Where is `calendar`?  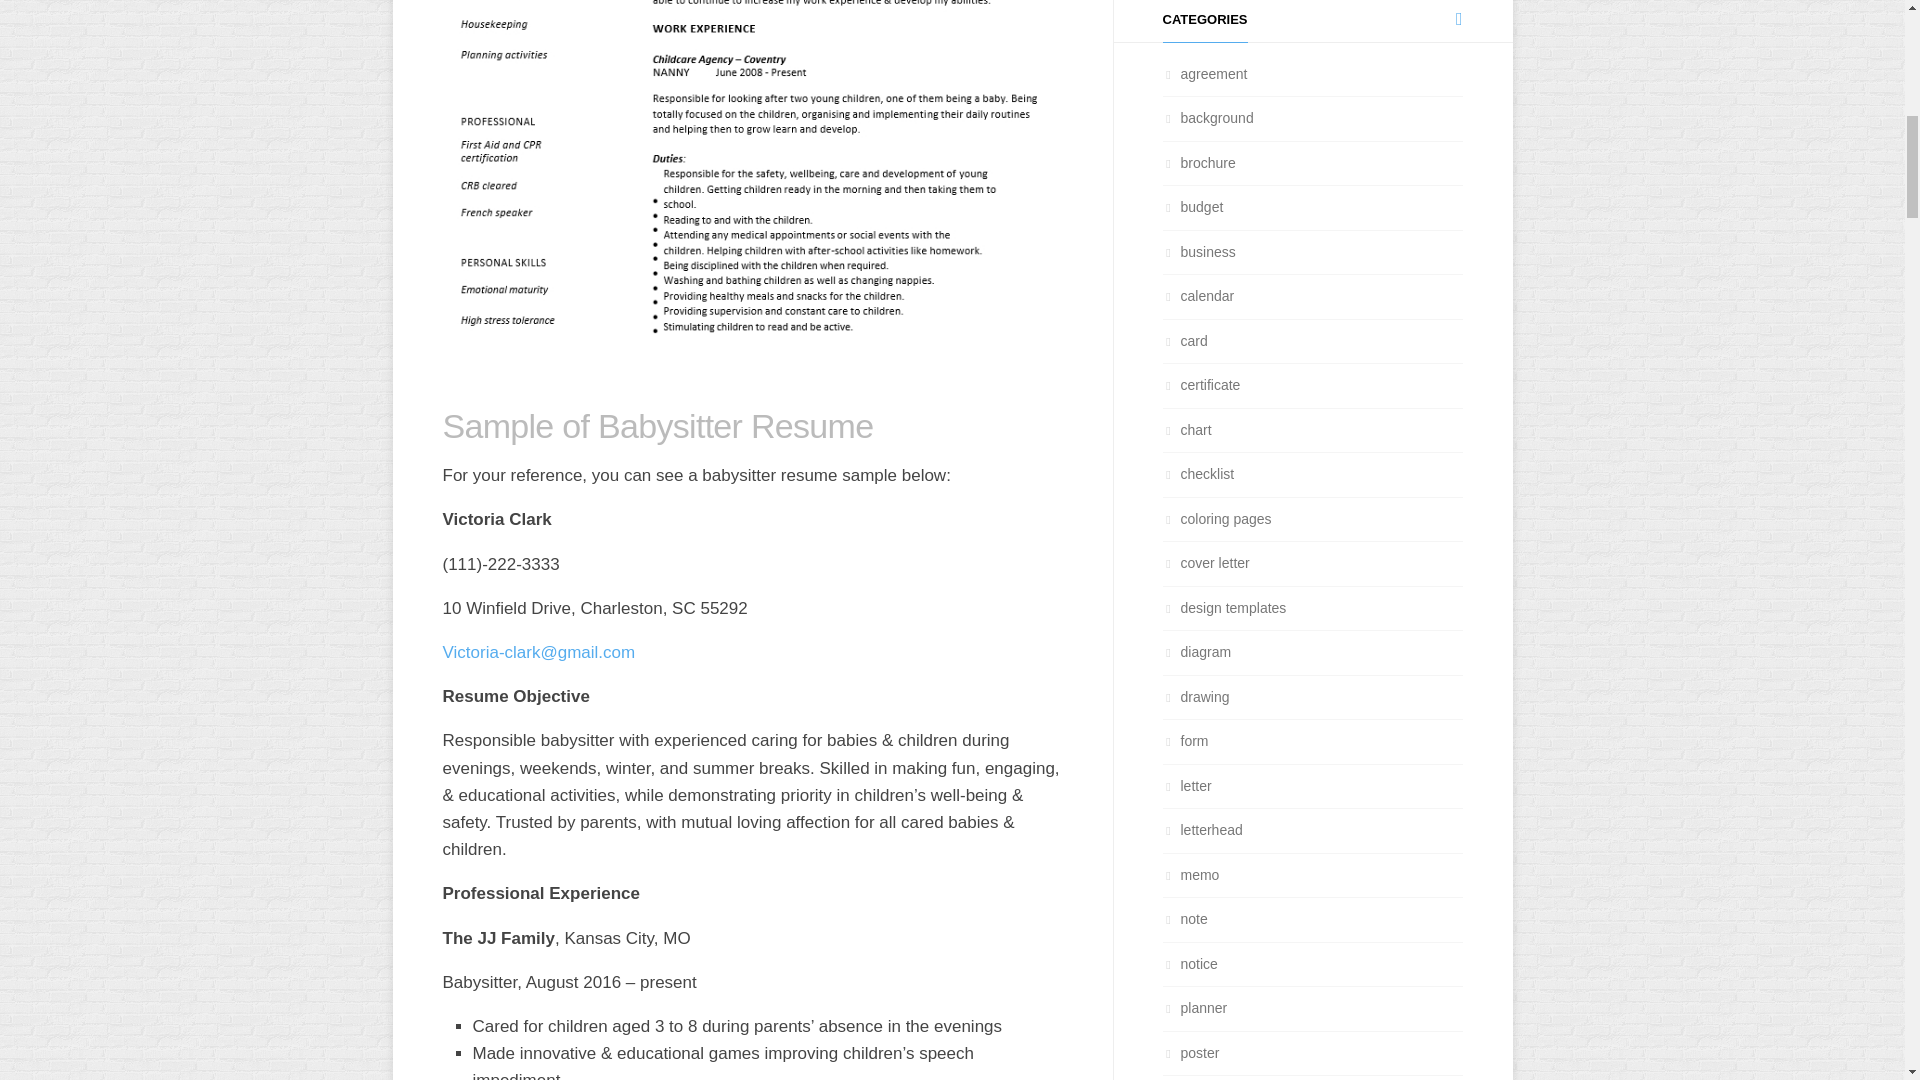 calendar is located at coordinates (1198, 296).